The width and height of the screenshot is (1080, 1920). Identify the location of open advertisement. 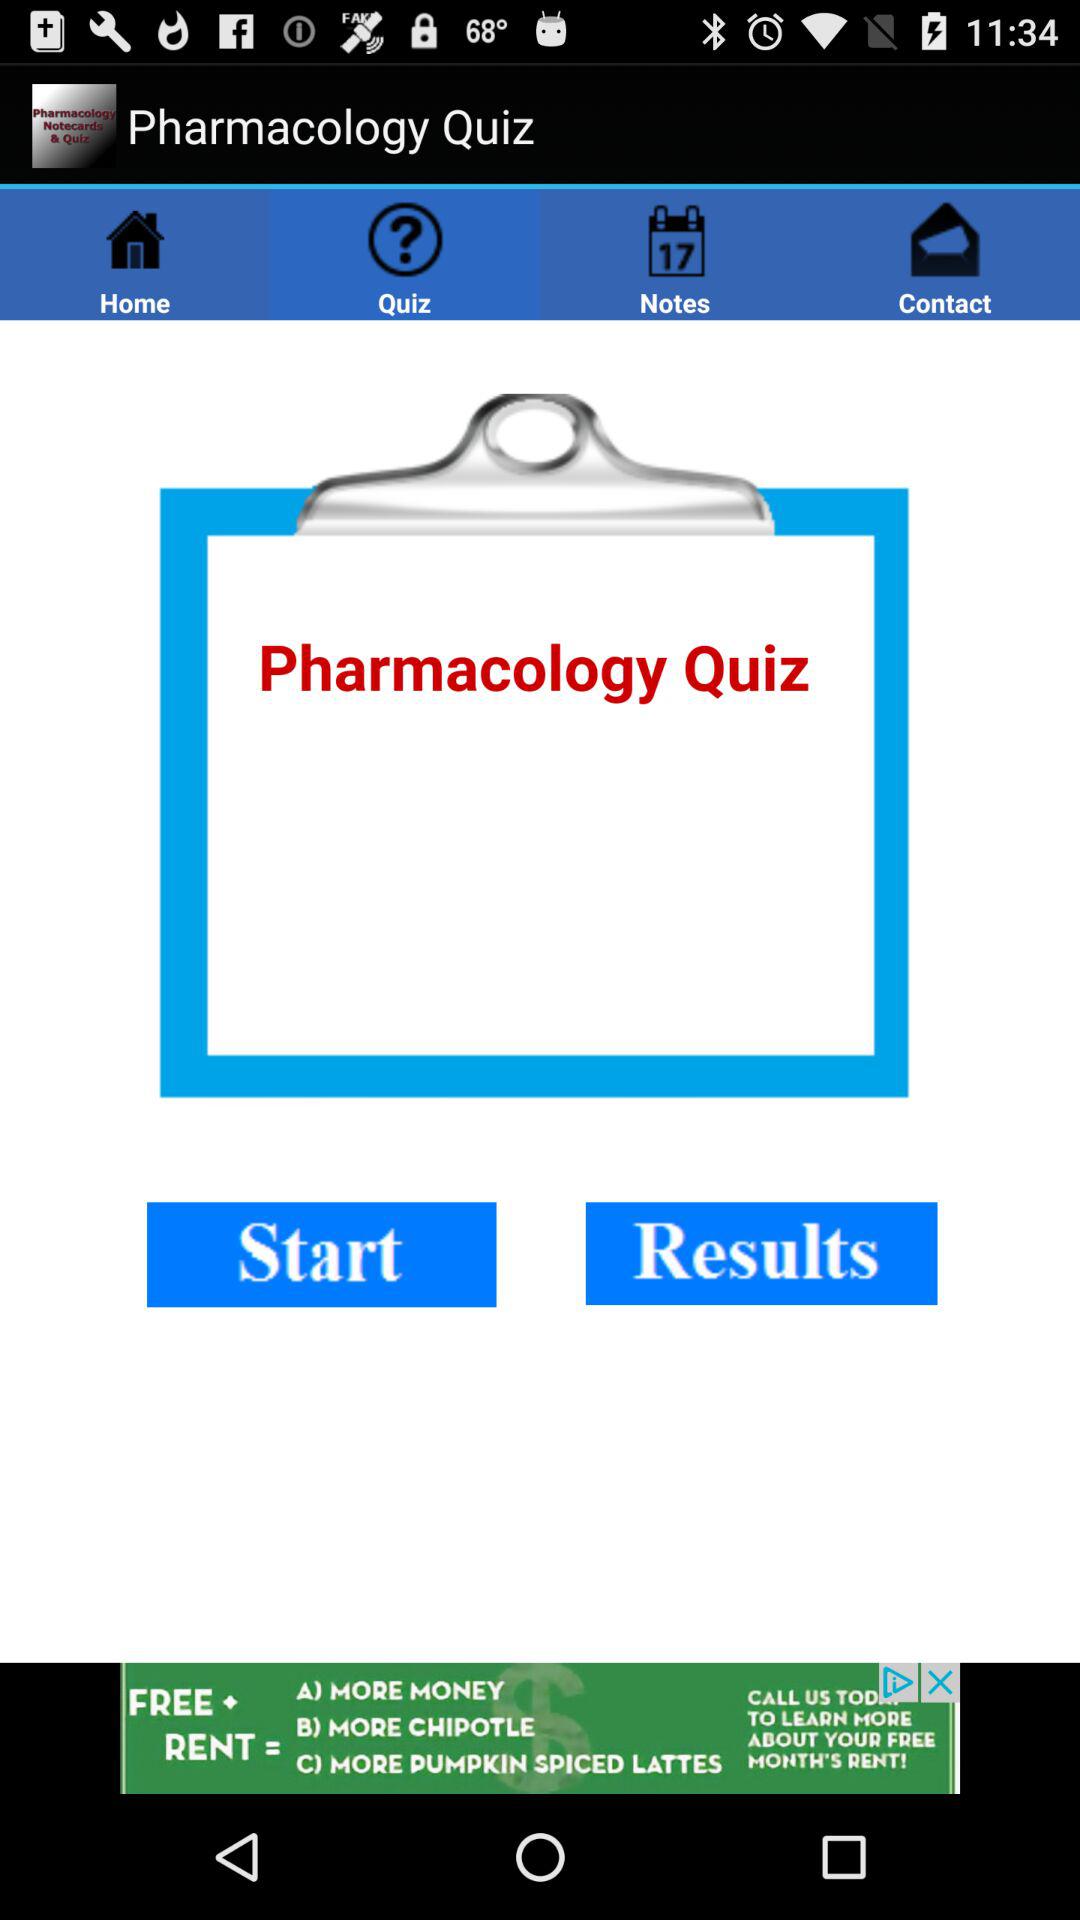
(540, 1728).